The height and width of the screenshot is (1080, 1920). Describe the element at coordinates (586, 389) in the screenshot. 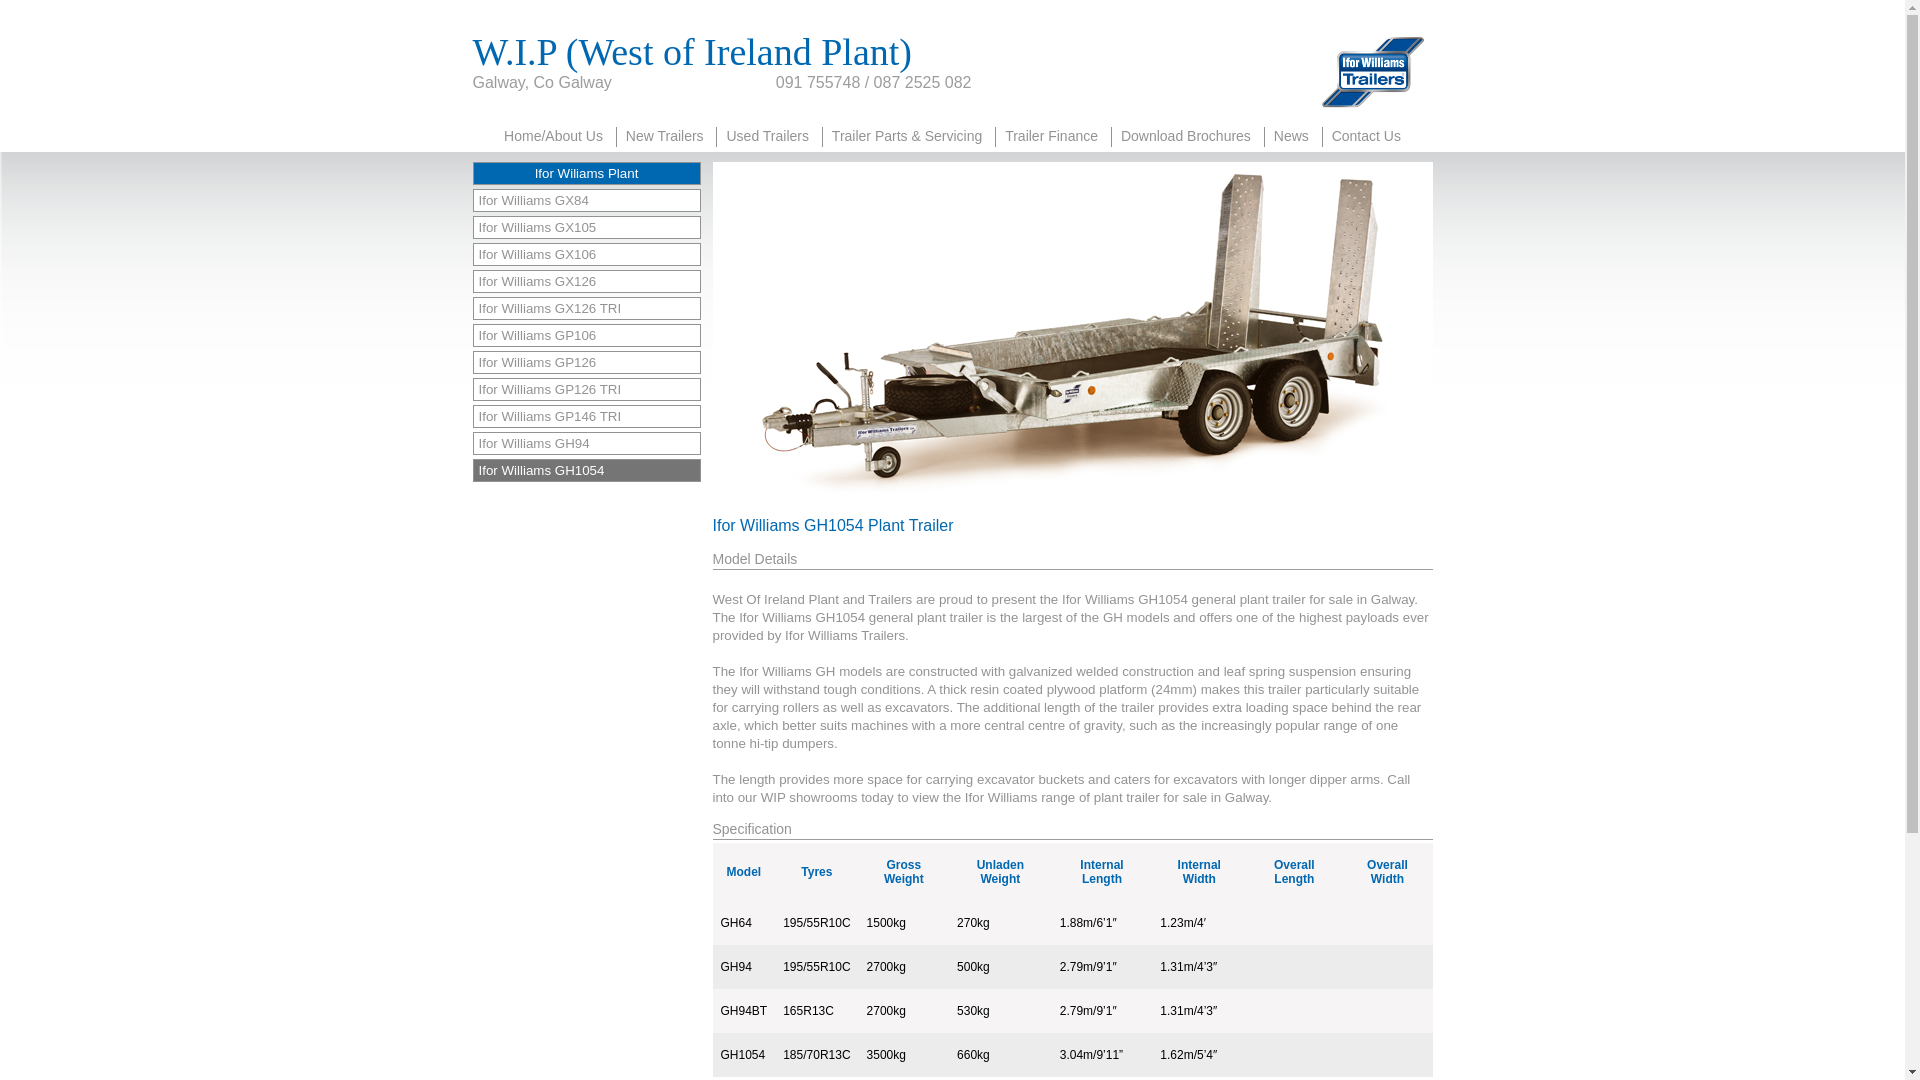

I see `Ifor Williams GP126 TRI` at that location.